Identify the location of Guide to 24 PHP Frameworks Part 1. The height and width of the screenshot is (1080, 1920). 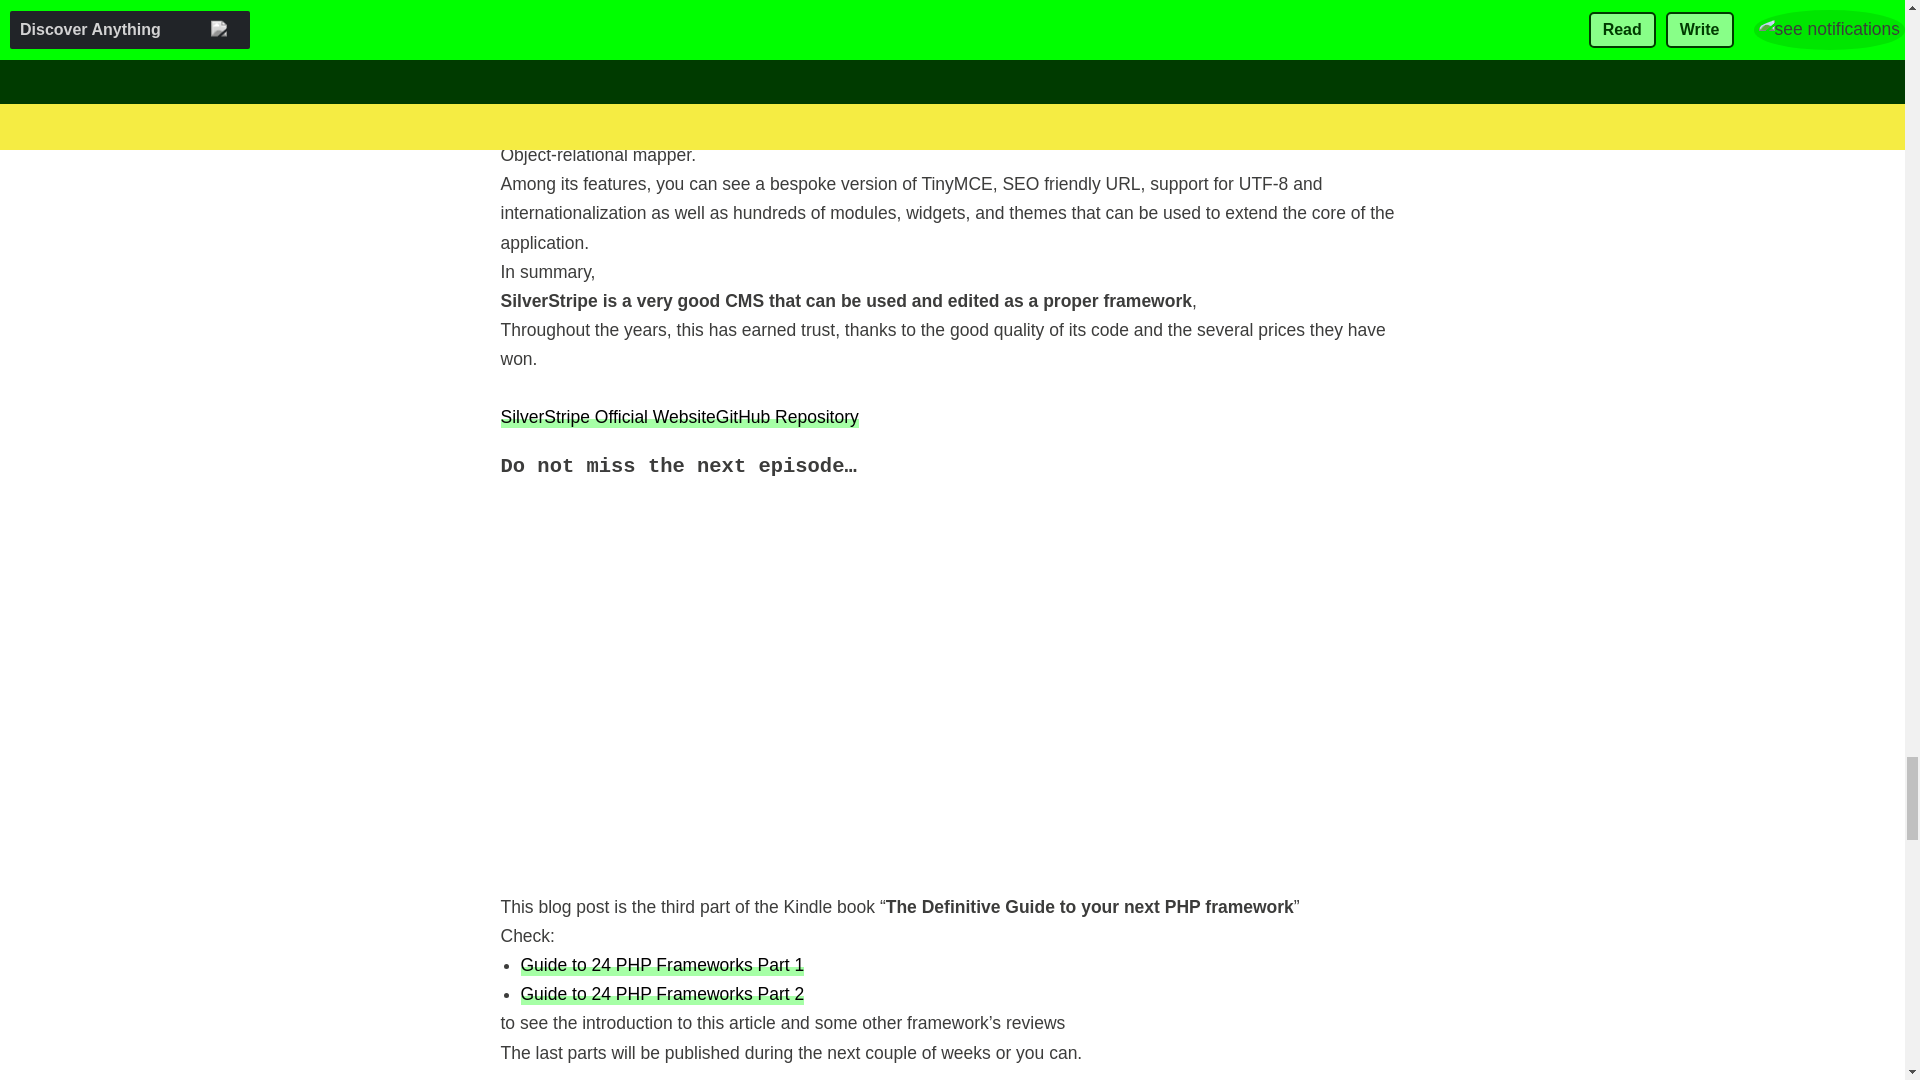
(662, 964).